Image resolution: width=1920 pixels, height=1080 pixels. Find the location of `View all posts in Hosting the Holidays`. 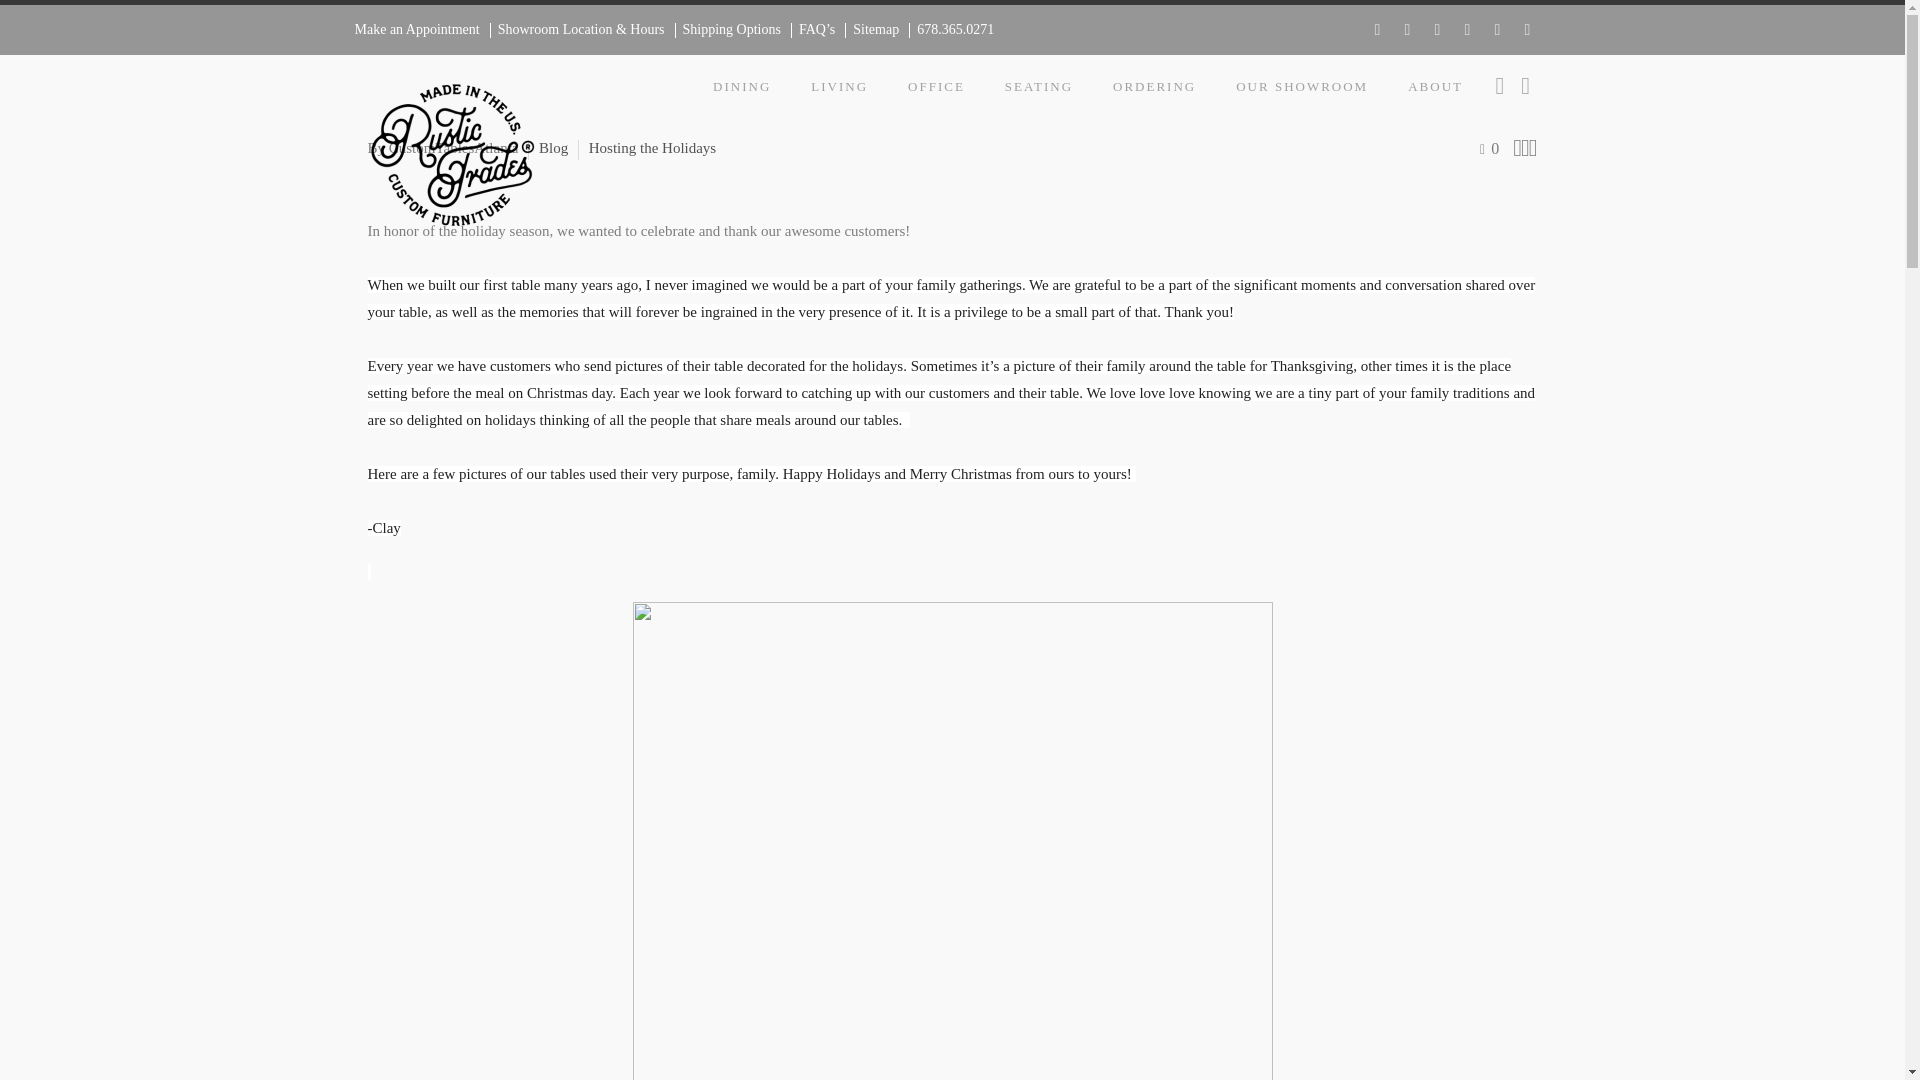

View all posts in Hosting the Holidays is located at coordinates (652, 148).